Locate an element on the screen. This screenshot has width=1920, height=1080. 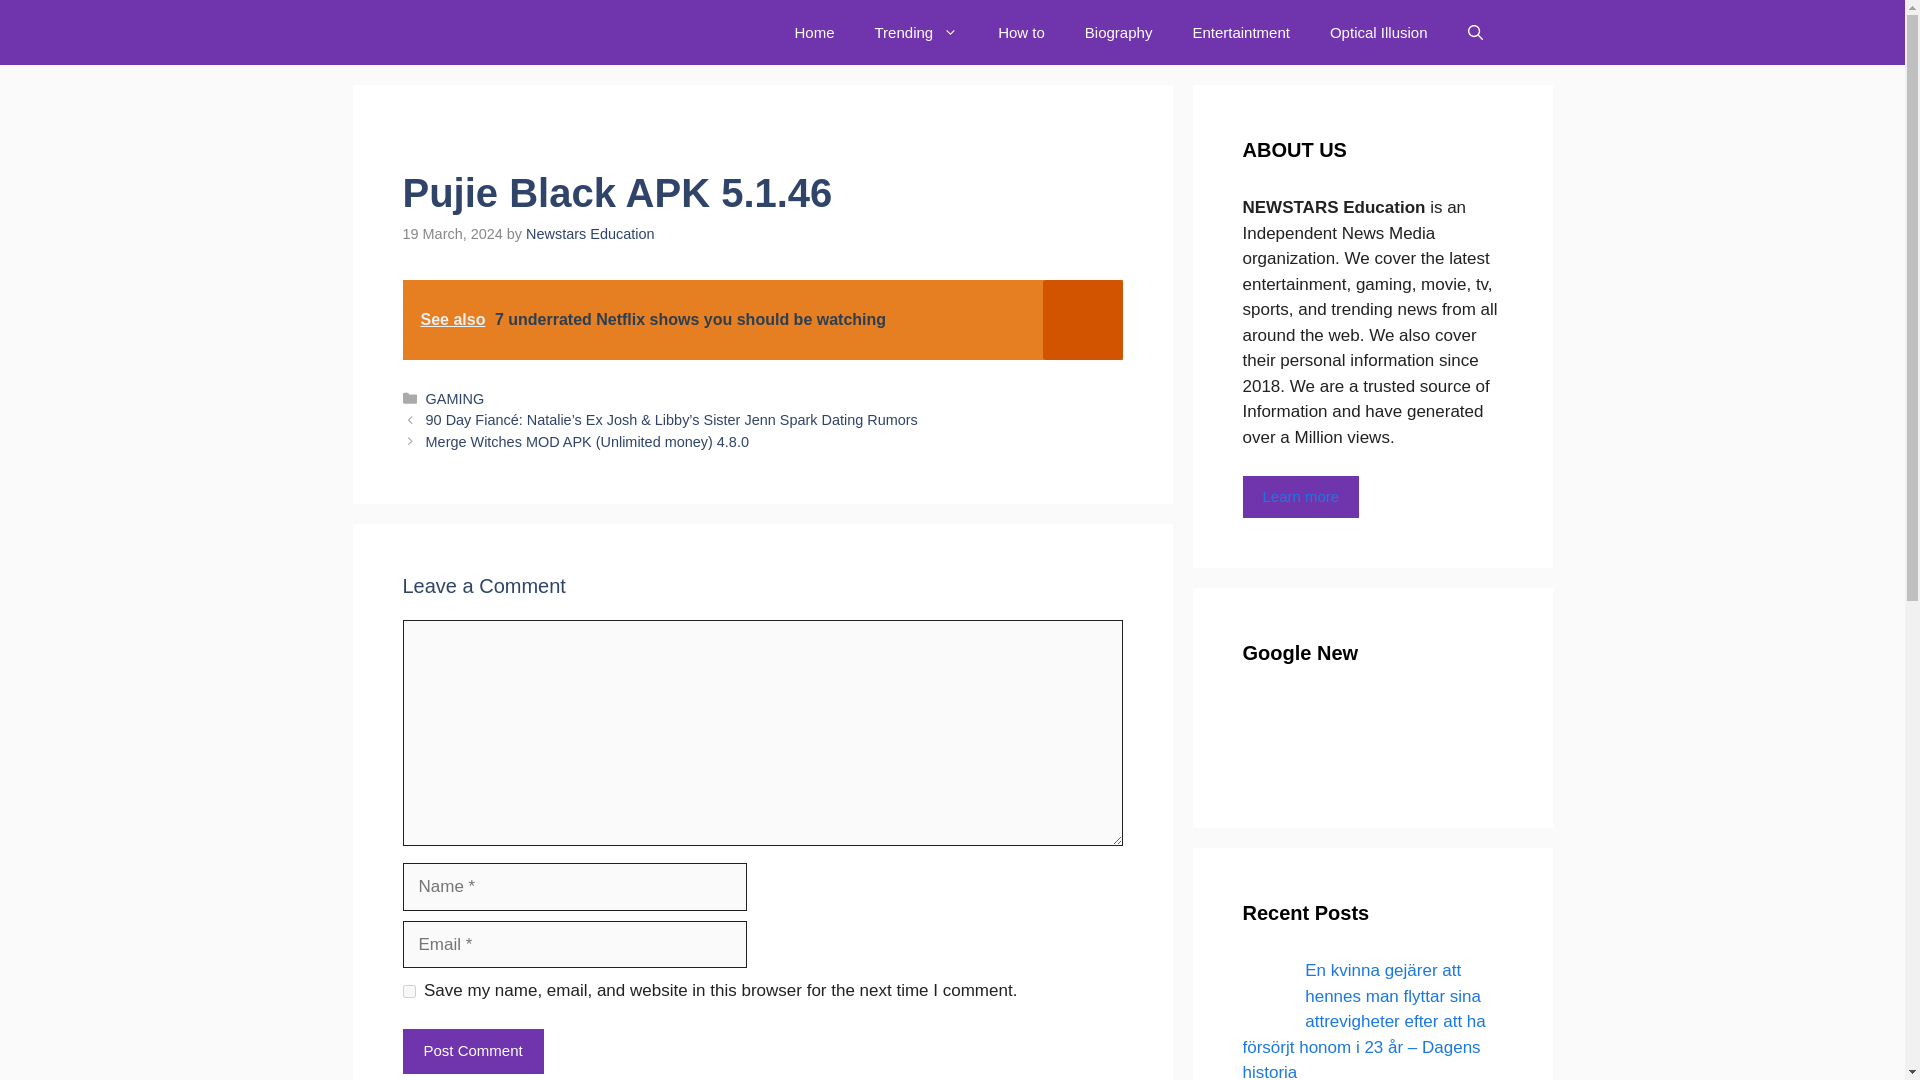
GAMING is located at coordinates (456, 398).